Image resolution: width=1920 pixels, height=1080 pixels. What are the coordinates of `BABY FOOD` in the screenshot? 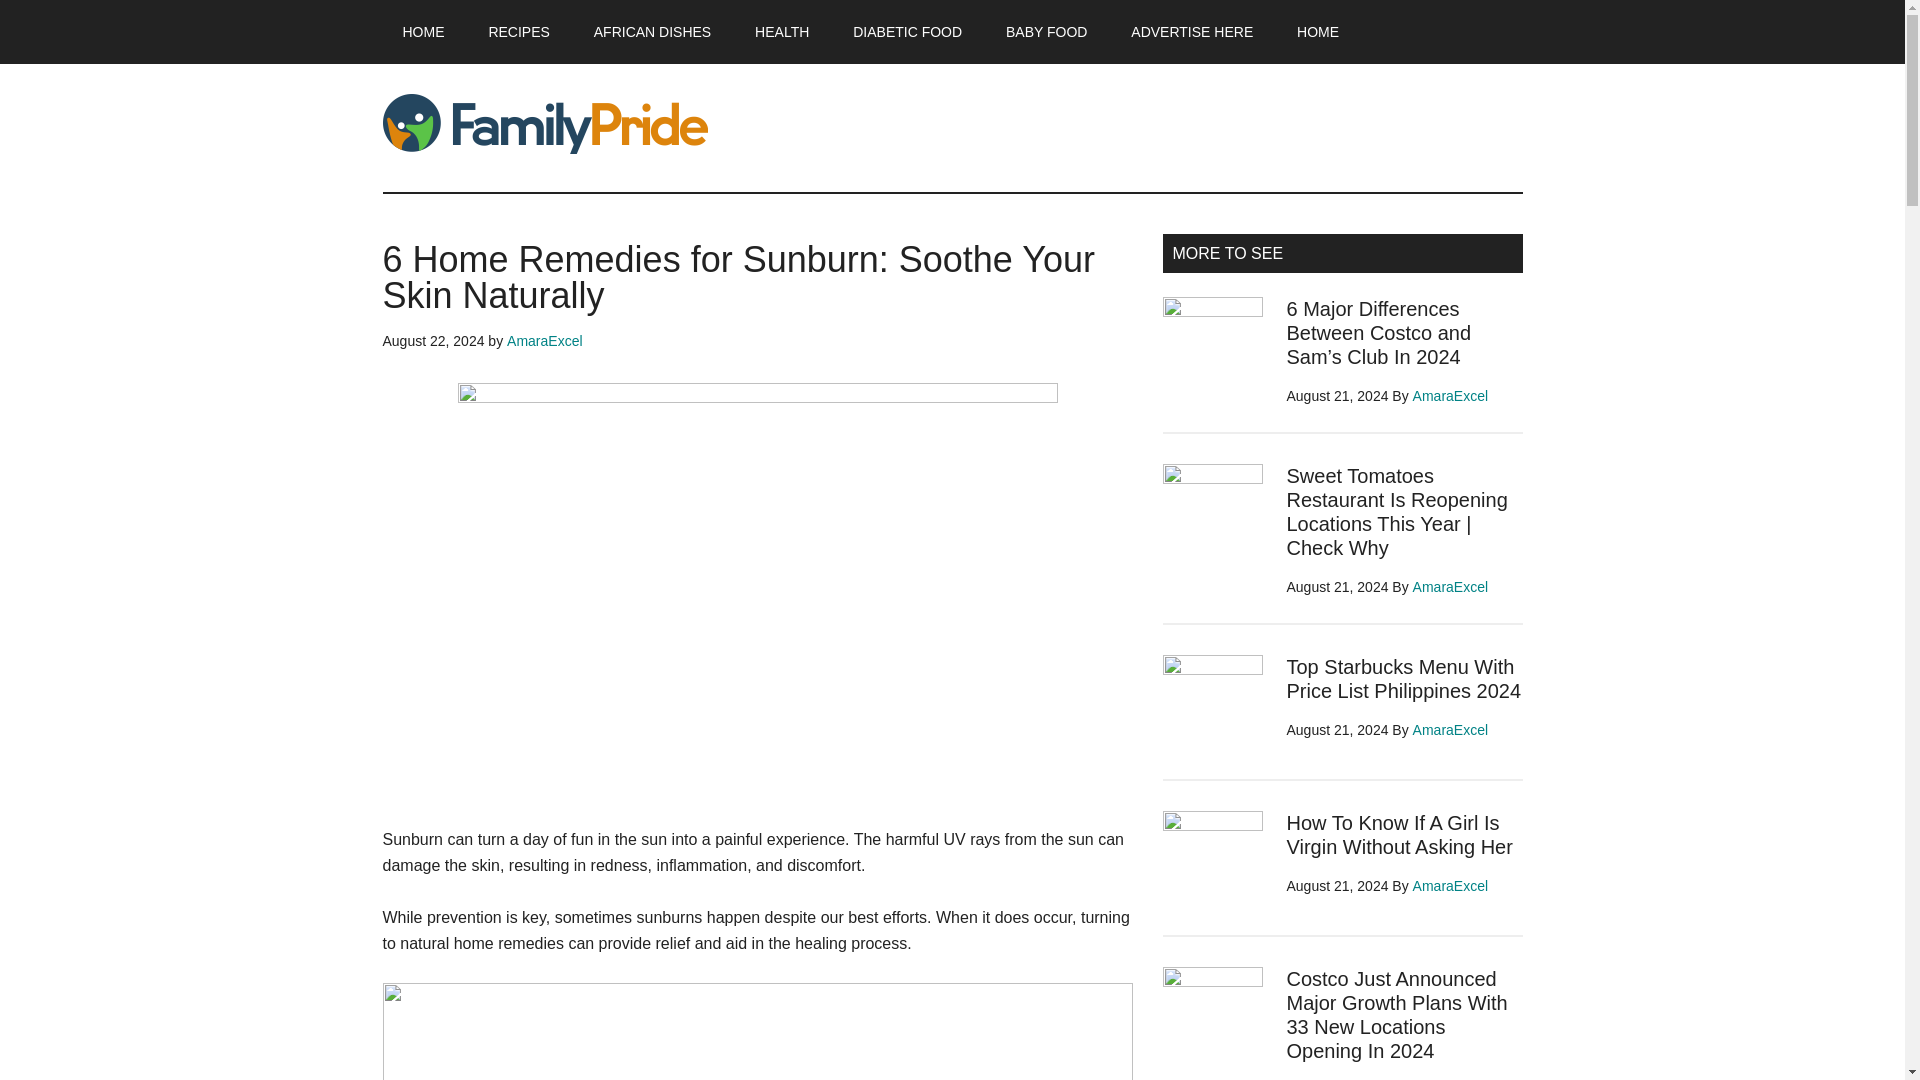 It's located at (1046, 32).